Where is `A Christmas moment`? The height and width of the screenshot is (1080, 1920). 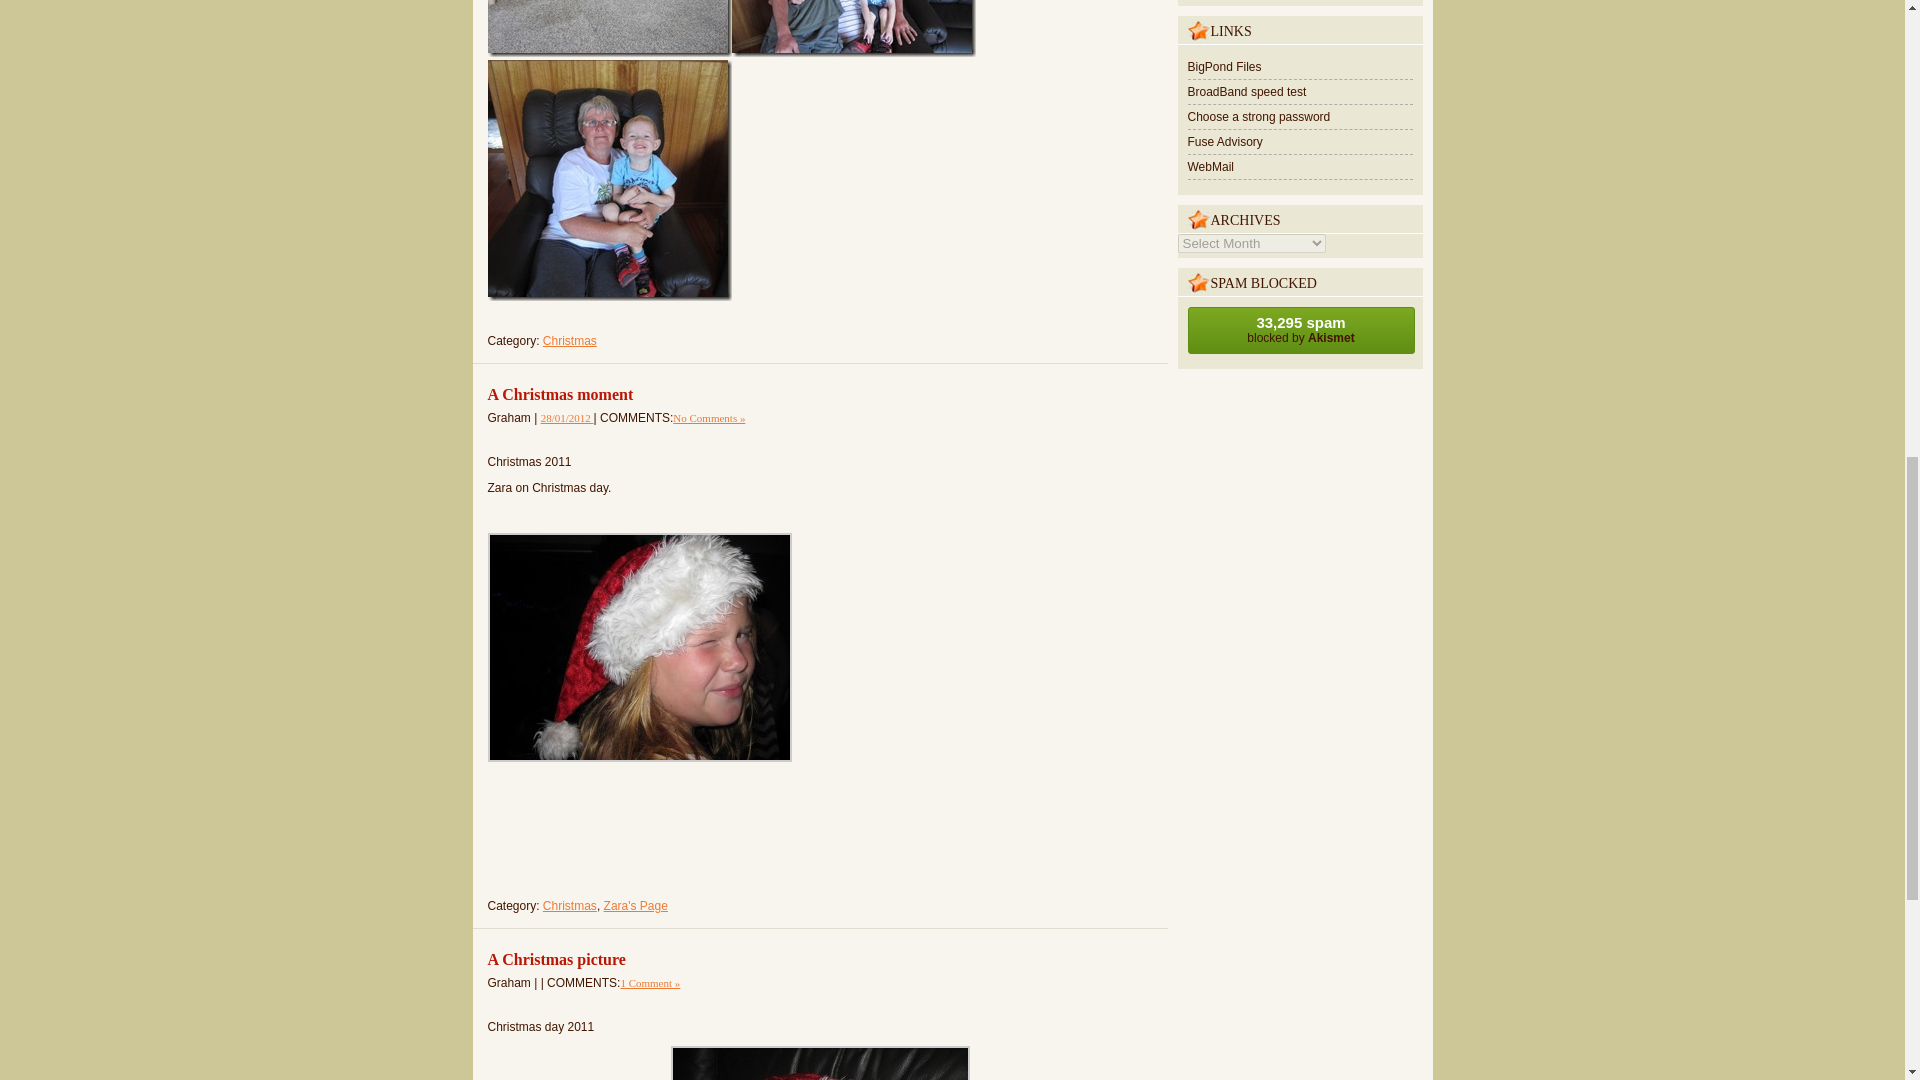
A Christmas moment is located at coordinates (560, 394).